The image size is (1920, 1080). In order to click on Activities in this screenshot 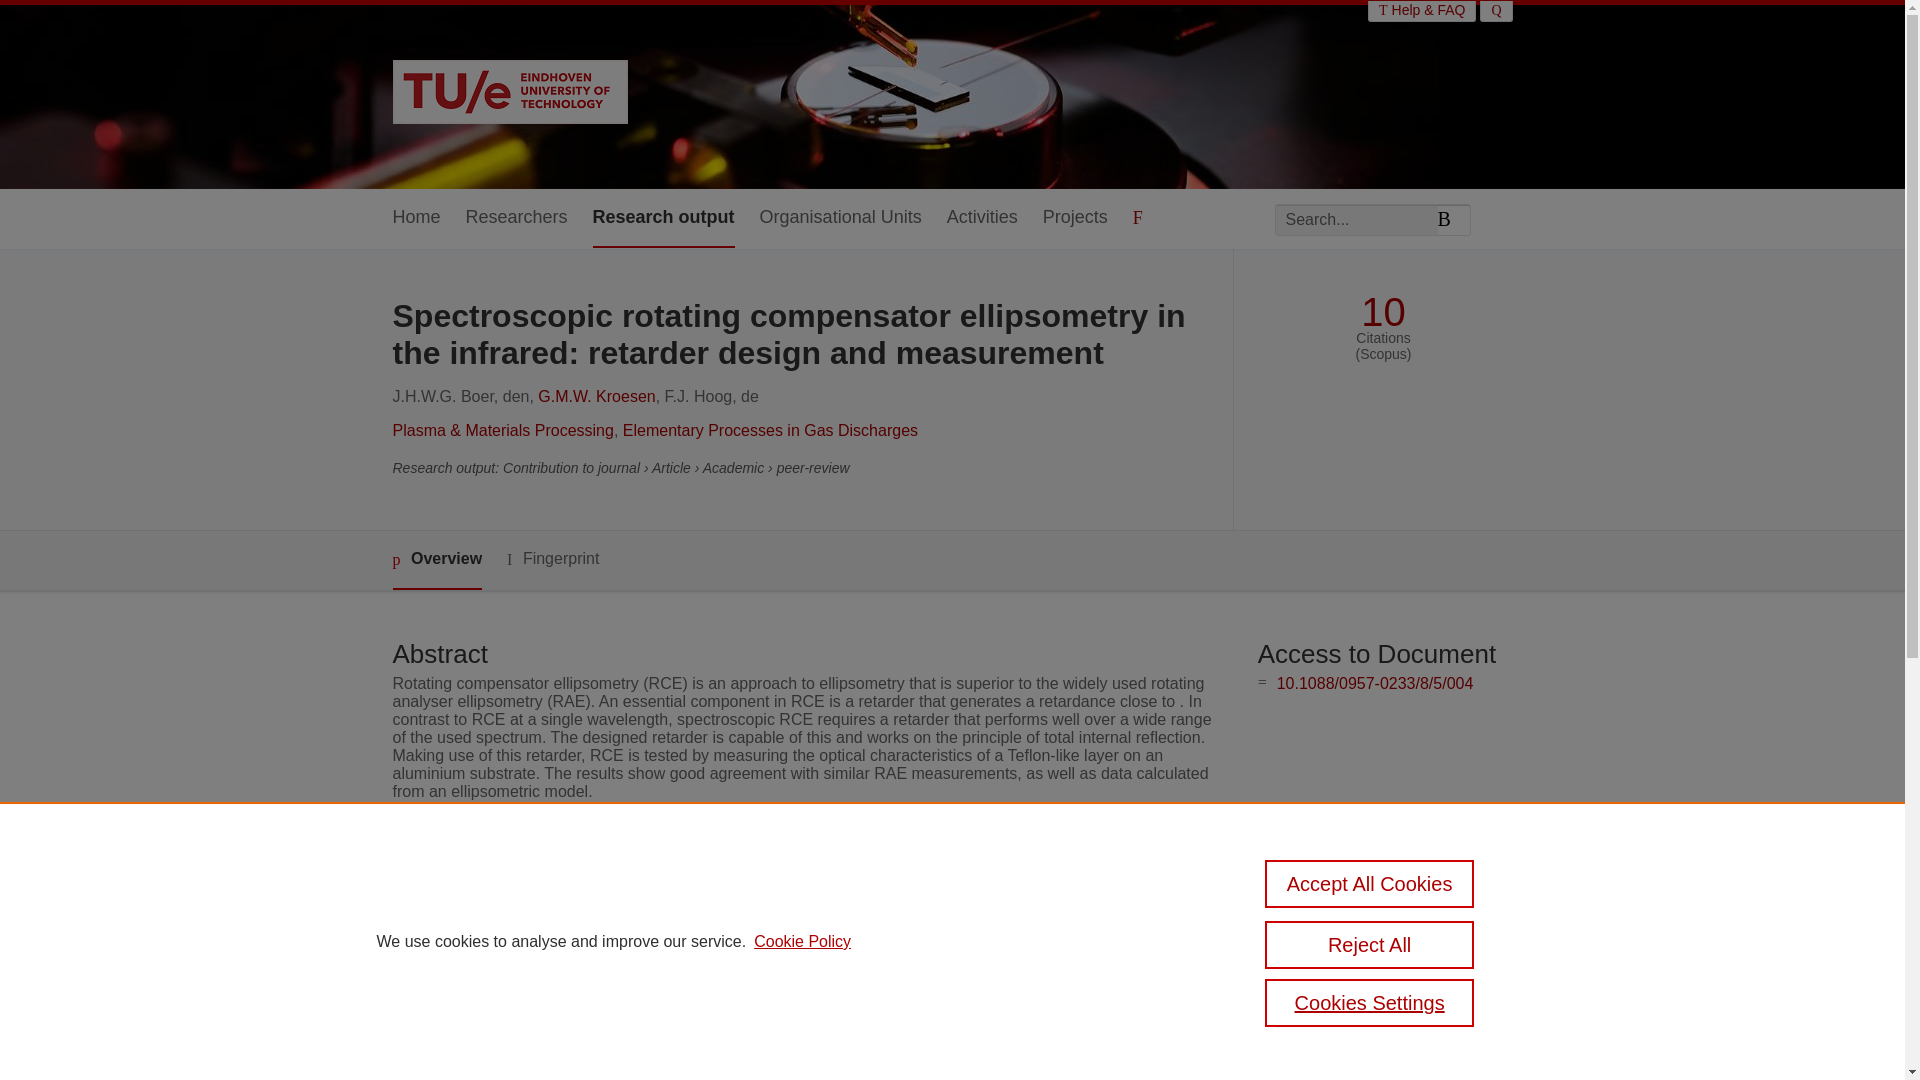, I will do `click(982, 218)`.